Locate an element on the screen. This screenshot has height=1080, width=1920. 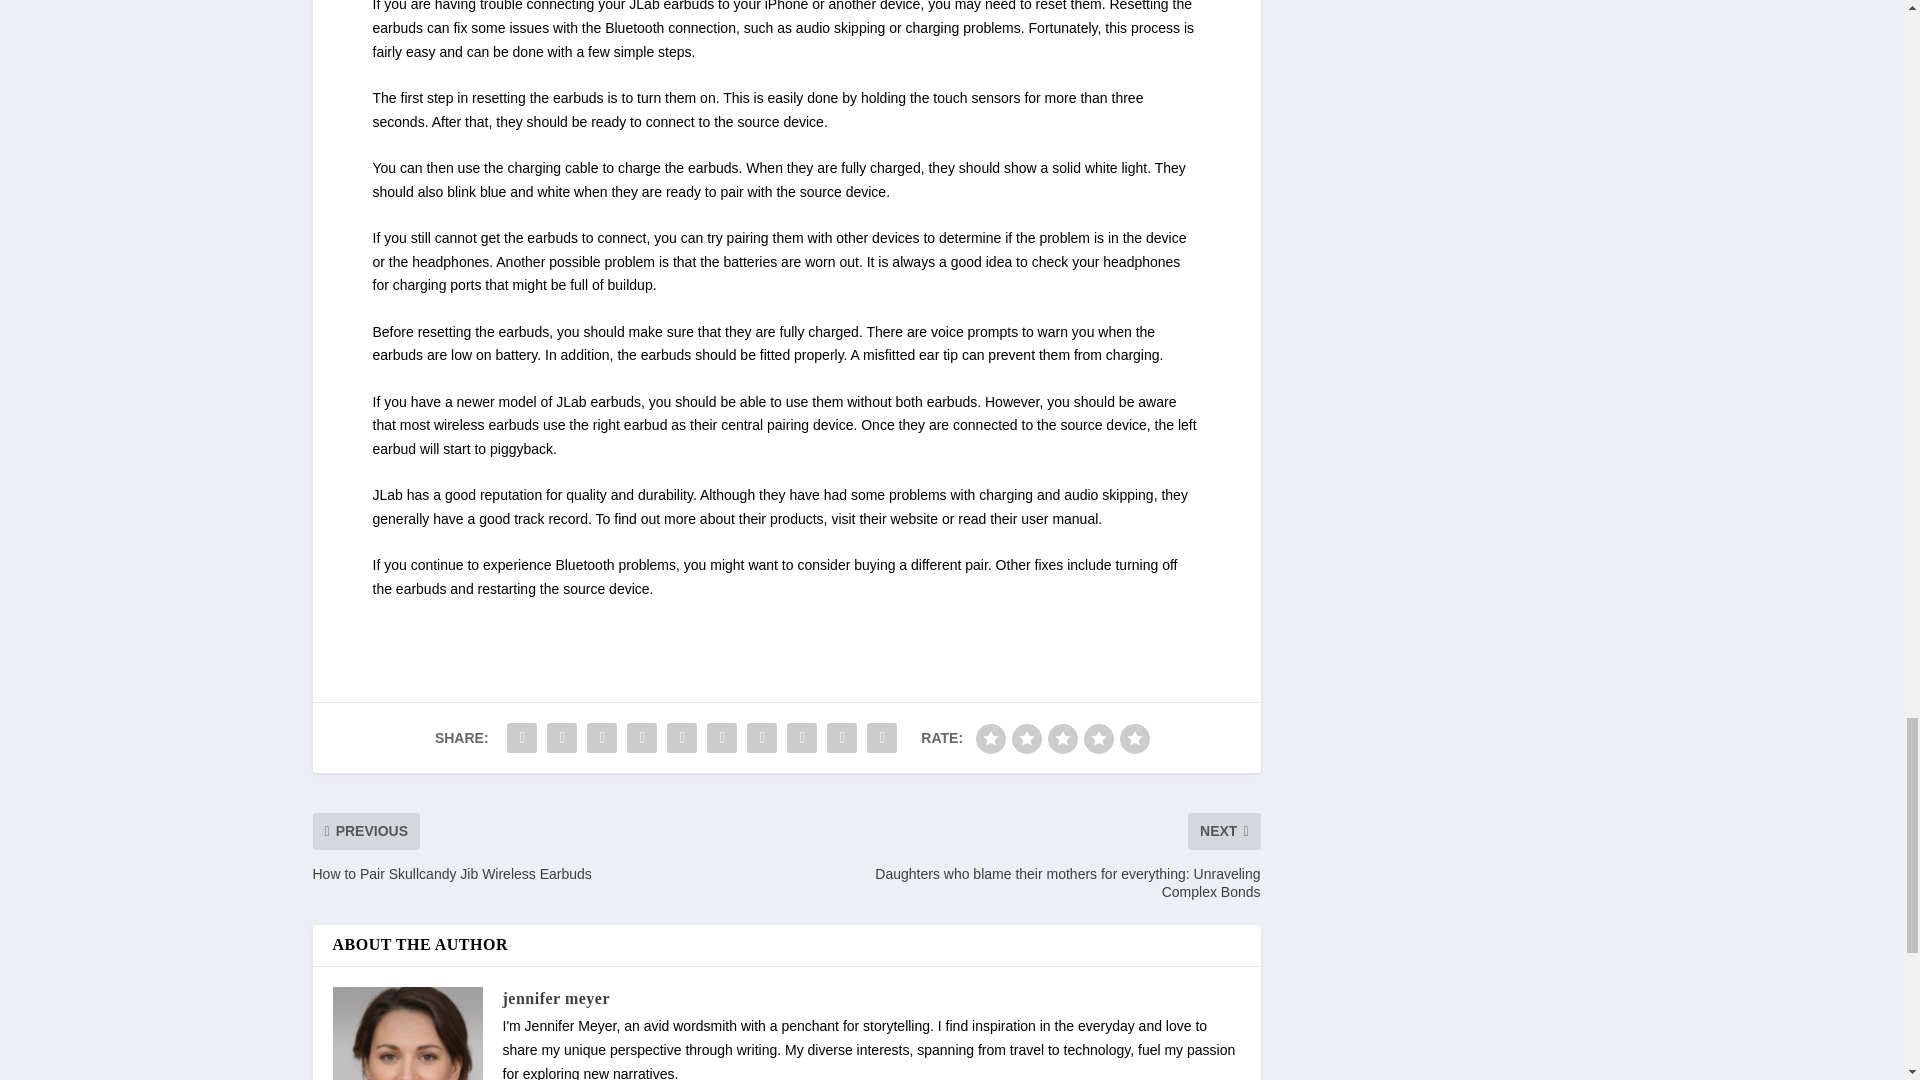
Share "How to Connect JLab Earbuds to iPhone" via Buffer is located at coordinates (761, 738).